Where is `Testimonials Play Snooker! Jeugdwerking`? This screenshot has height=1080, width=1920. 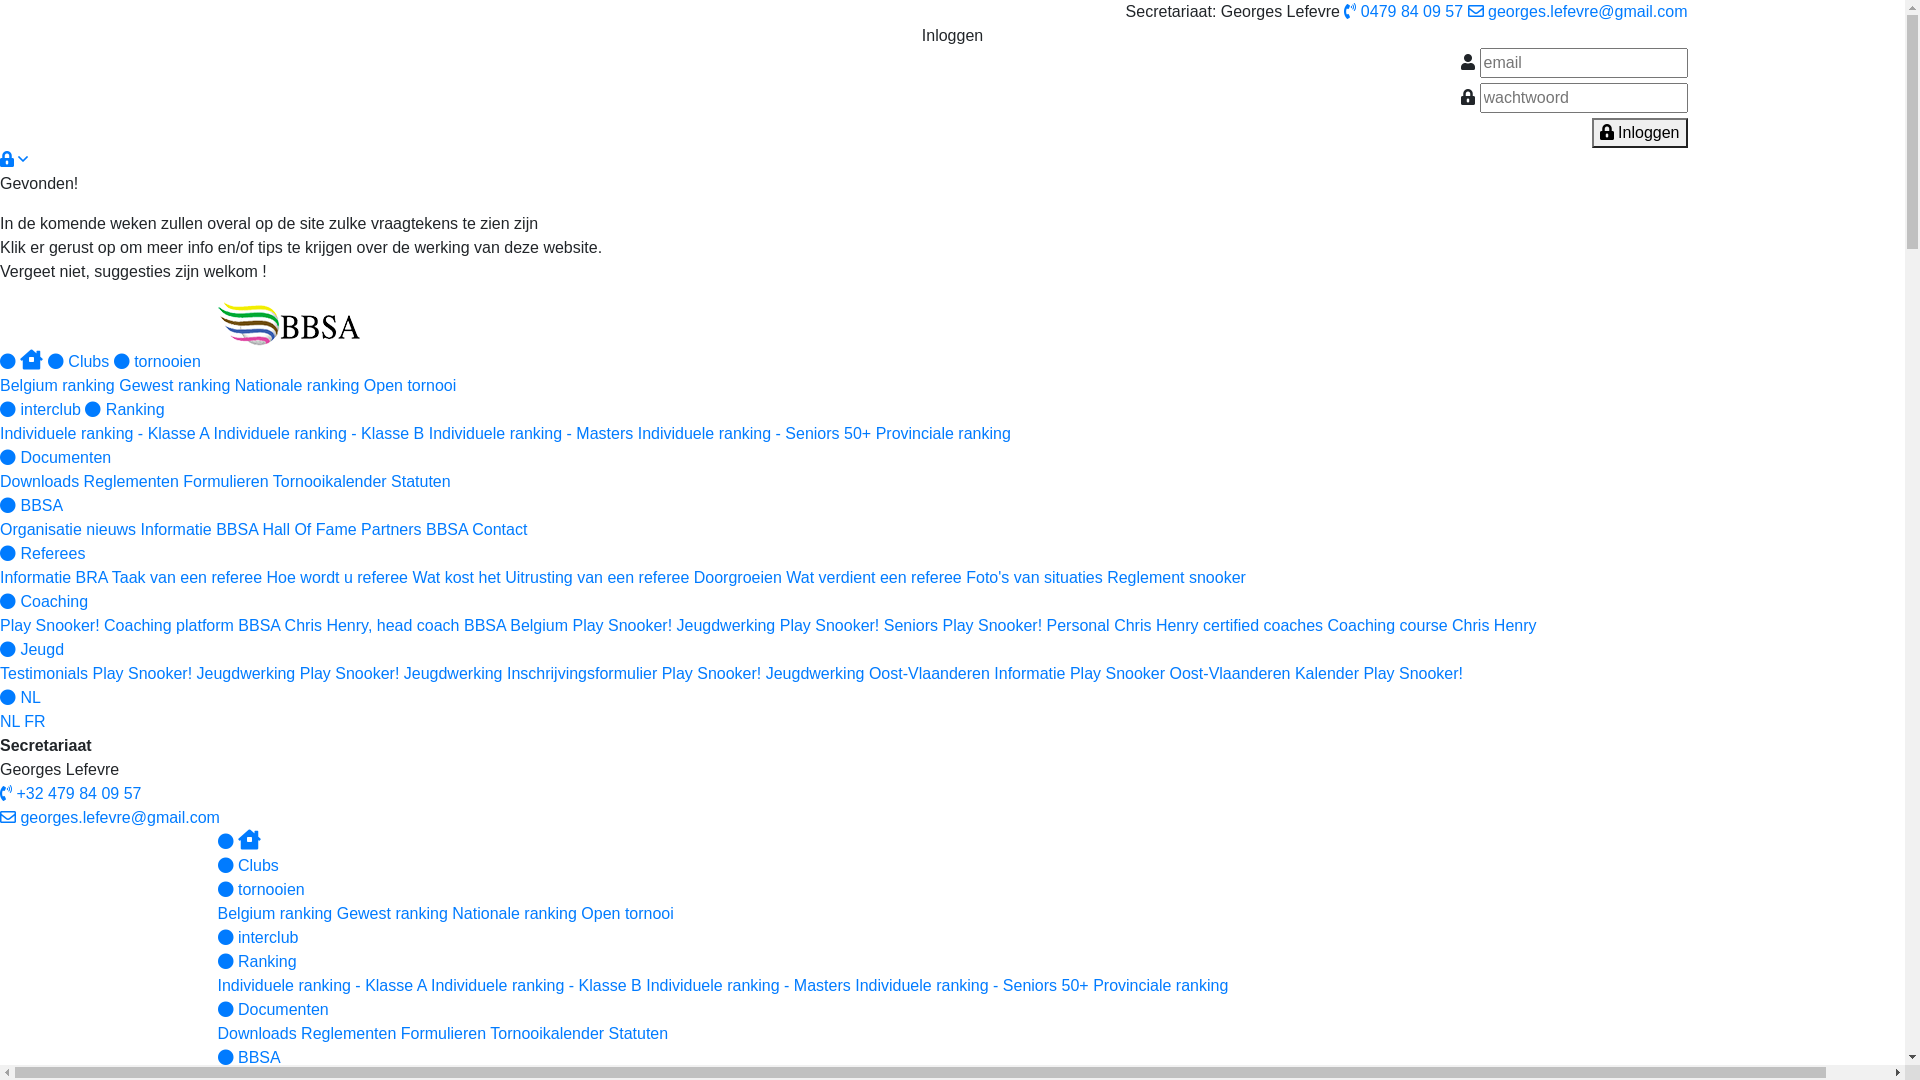
Testimonials Play Snooker! Jeugdwerking is located at coordinates (148, 674).